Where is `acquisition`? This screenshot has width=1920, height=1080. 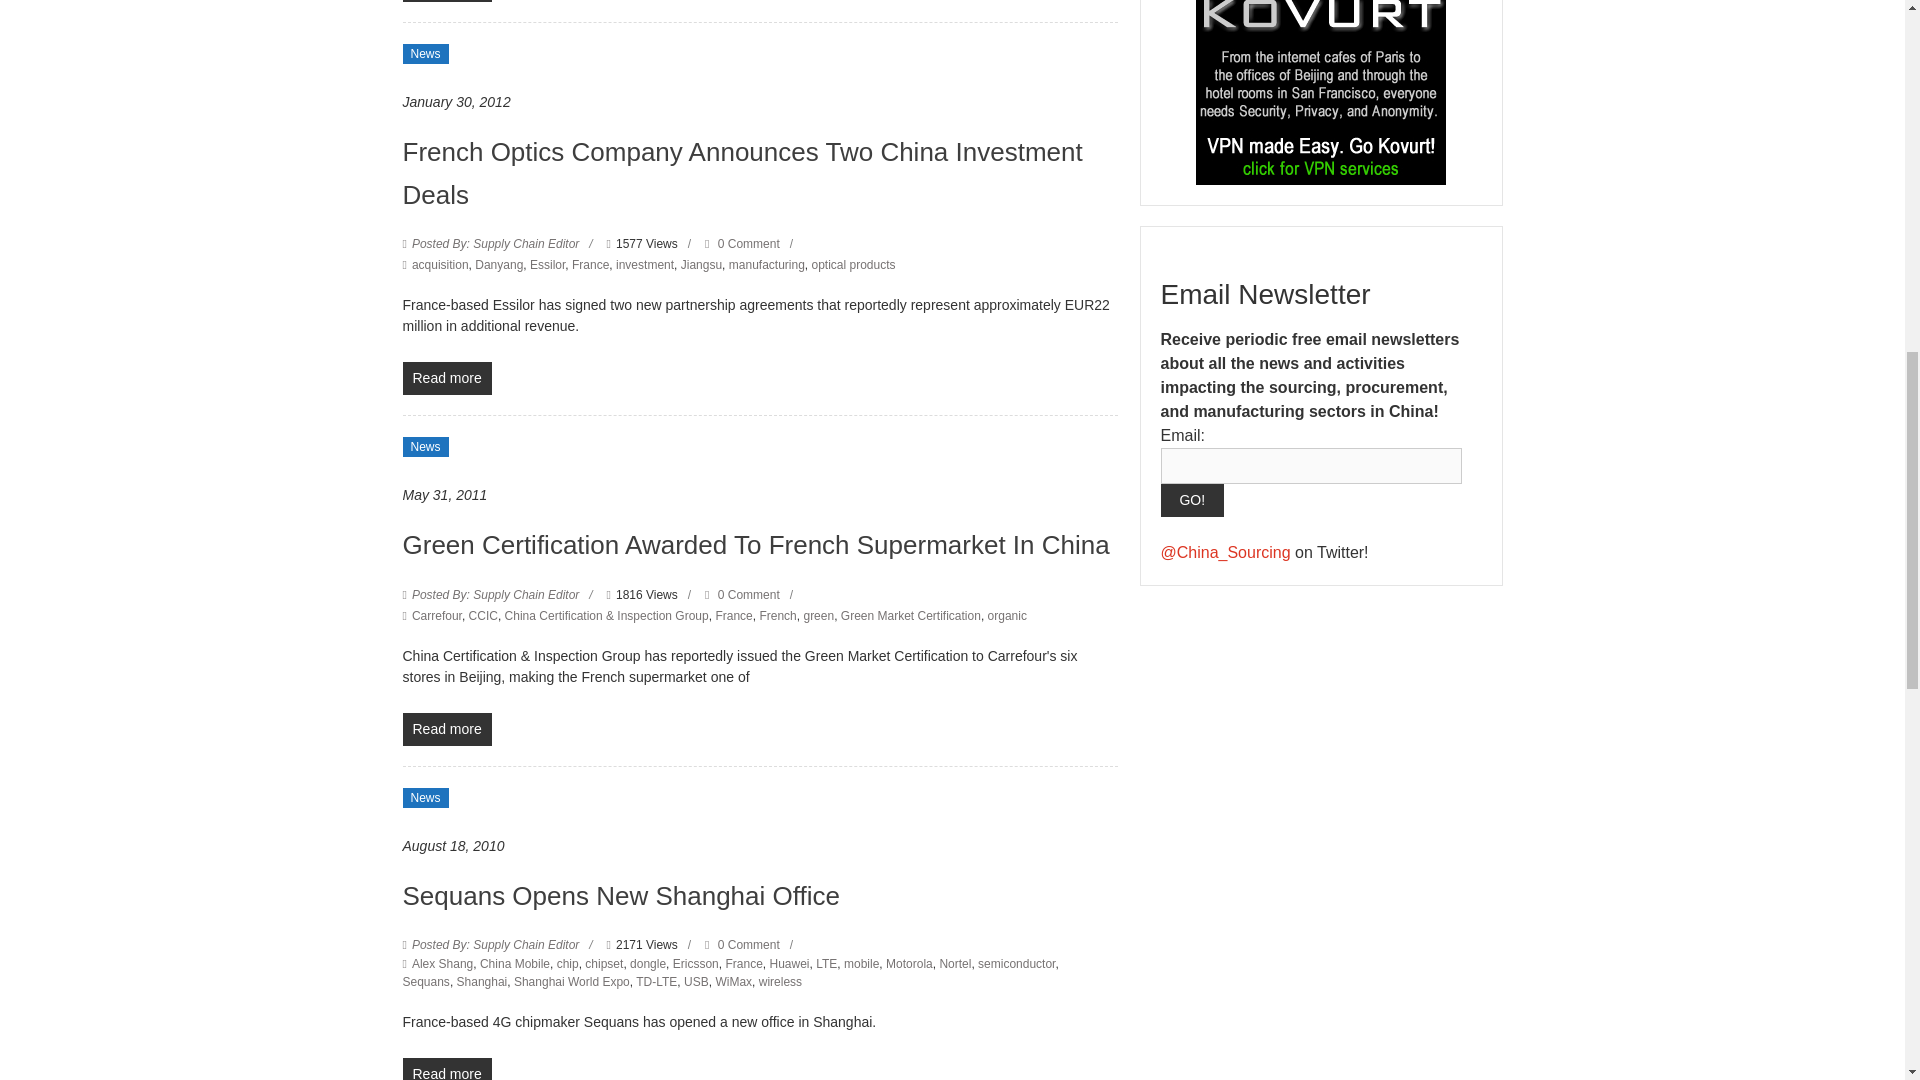
acquisition is located at coordinates (440, 265).